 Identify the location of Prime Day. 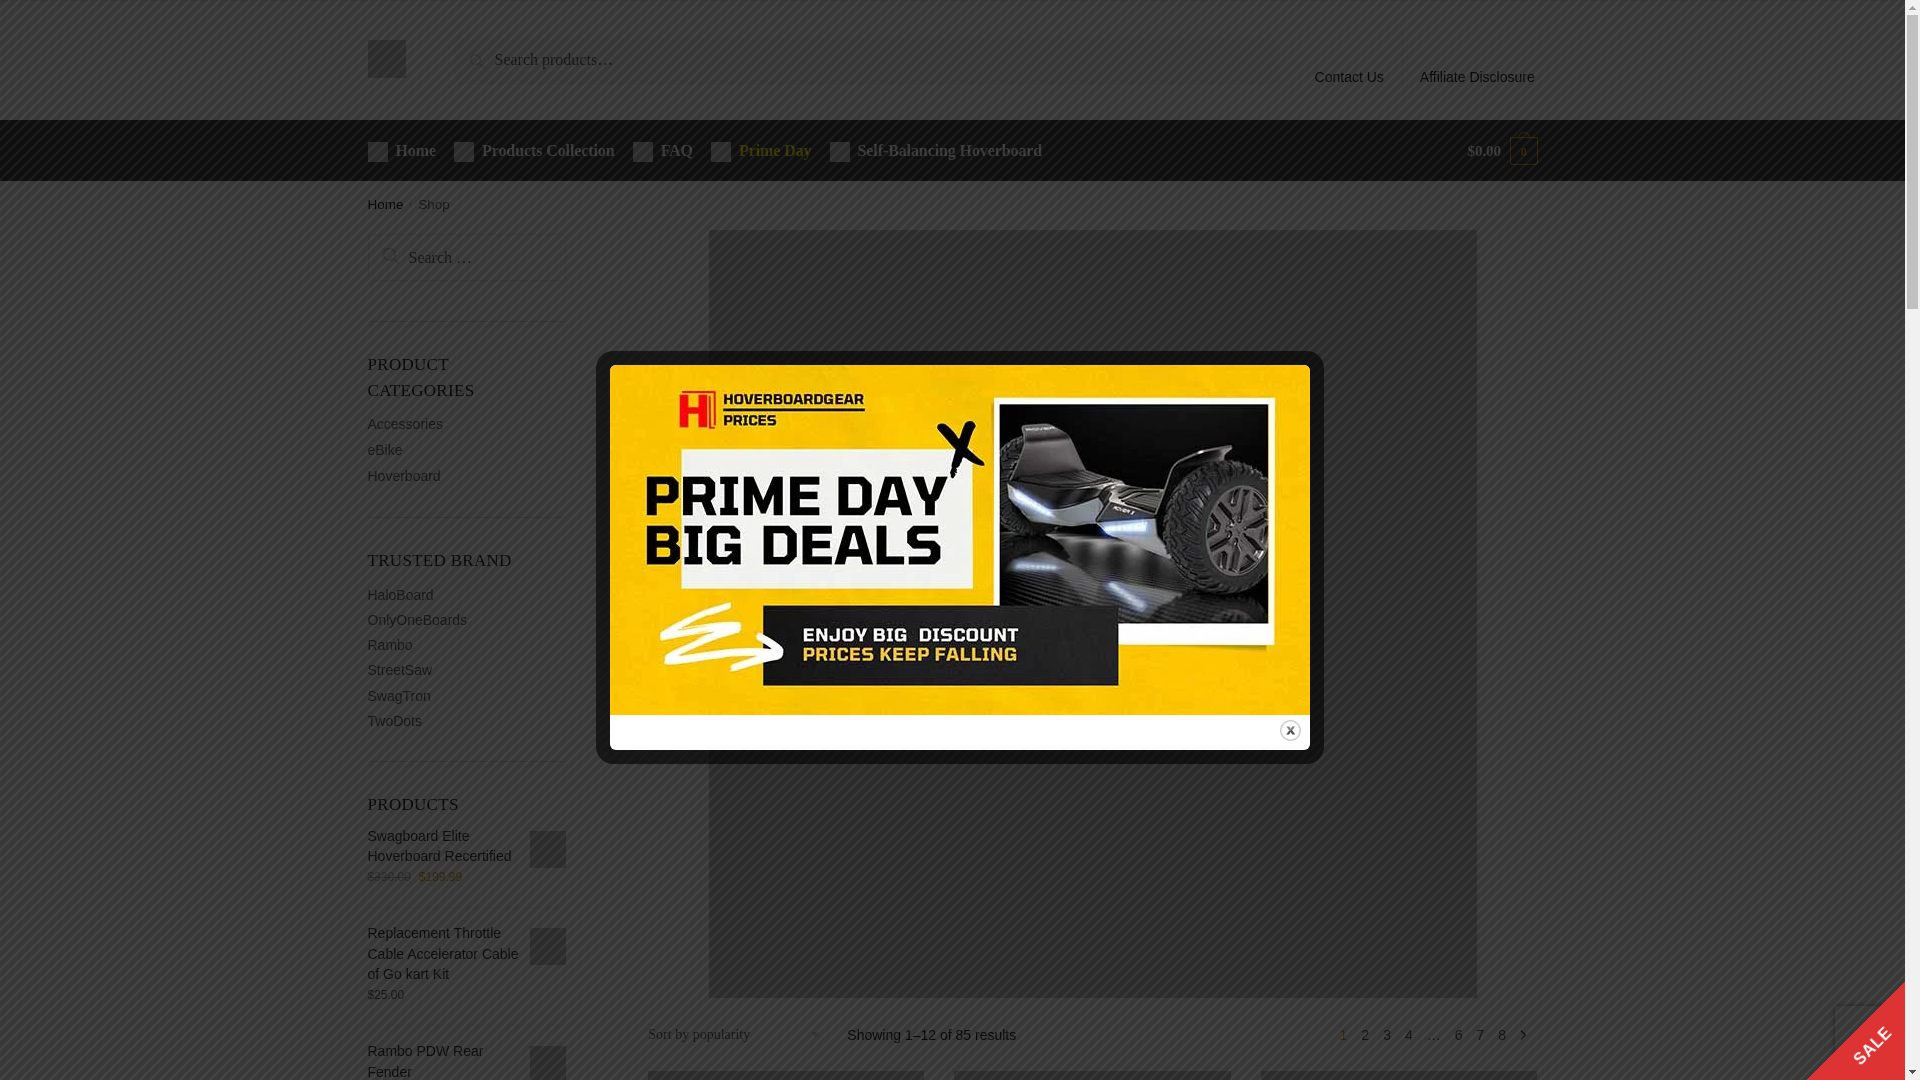
(760, 150).